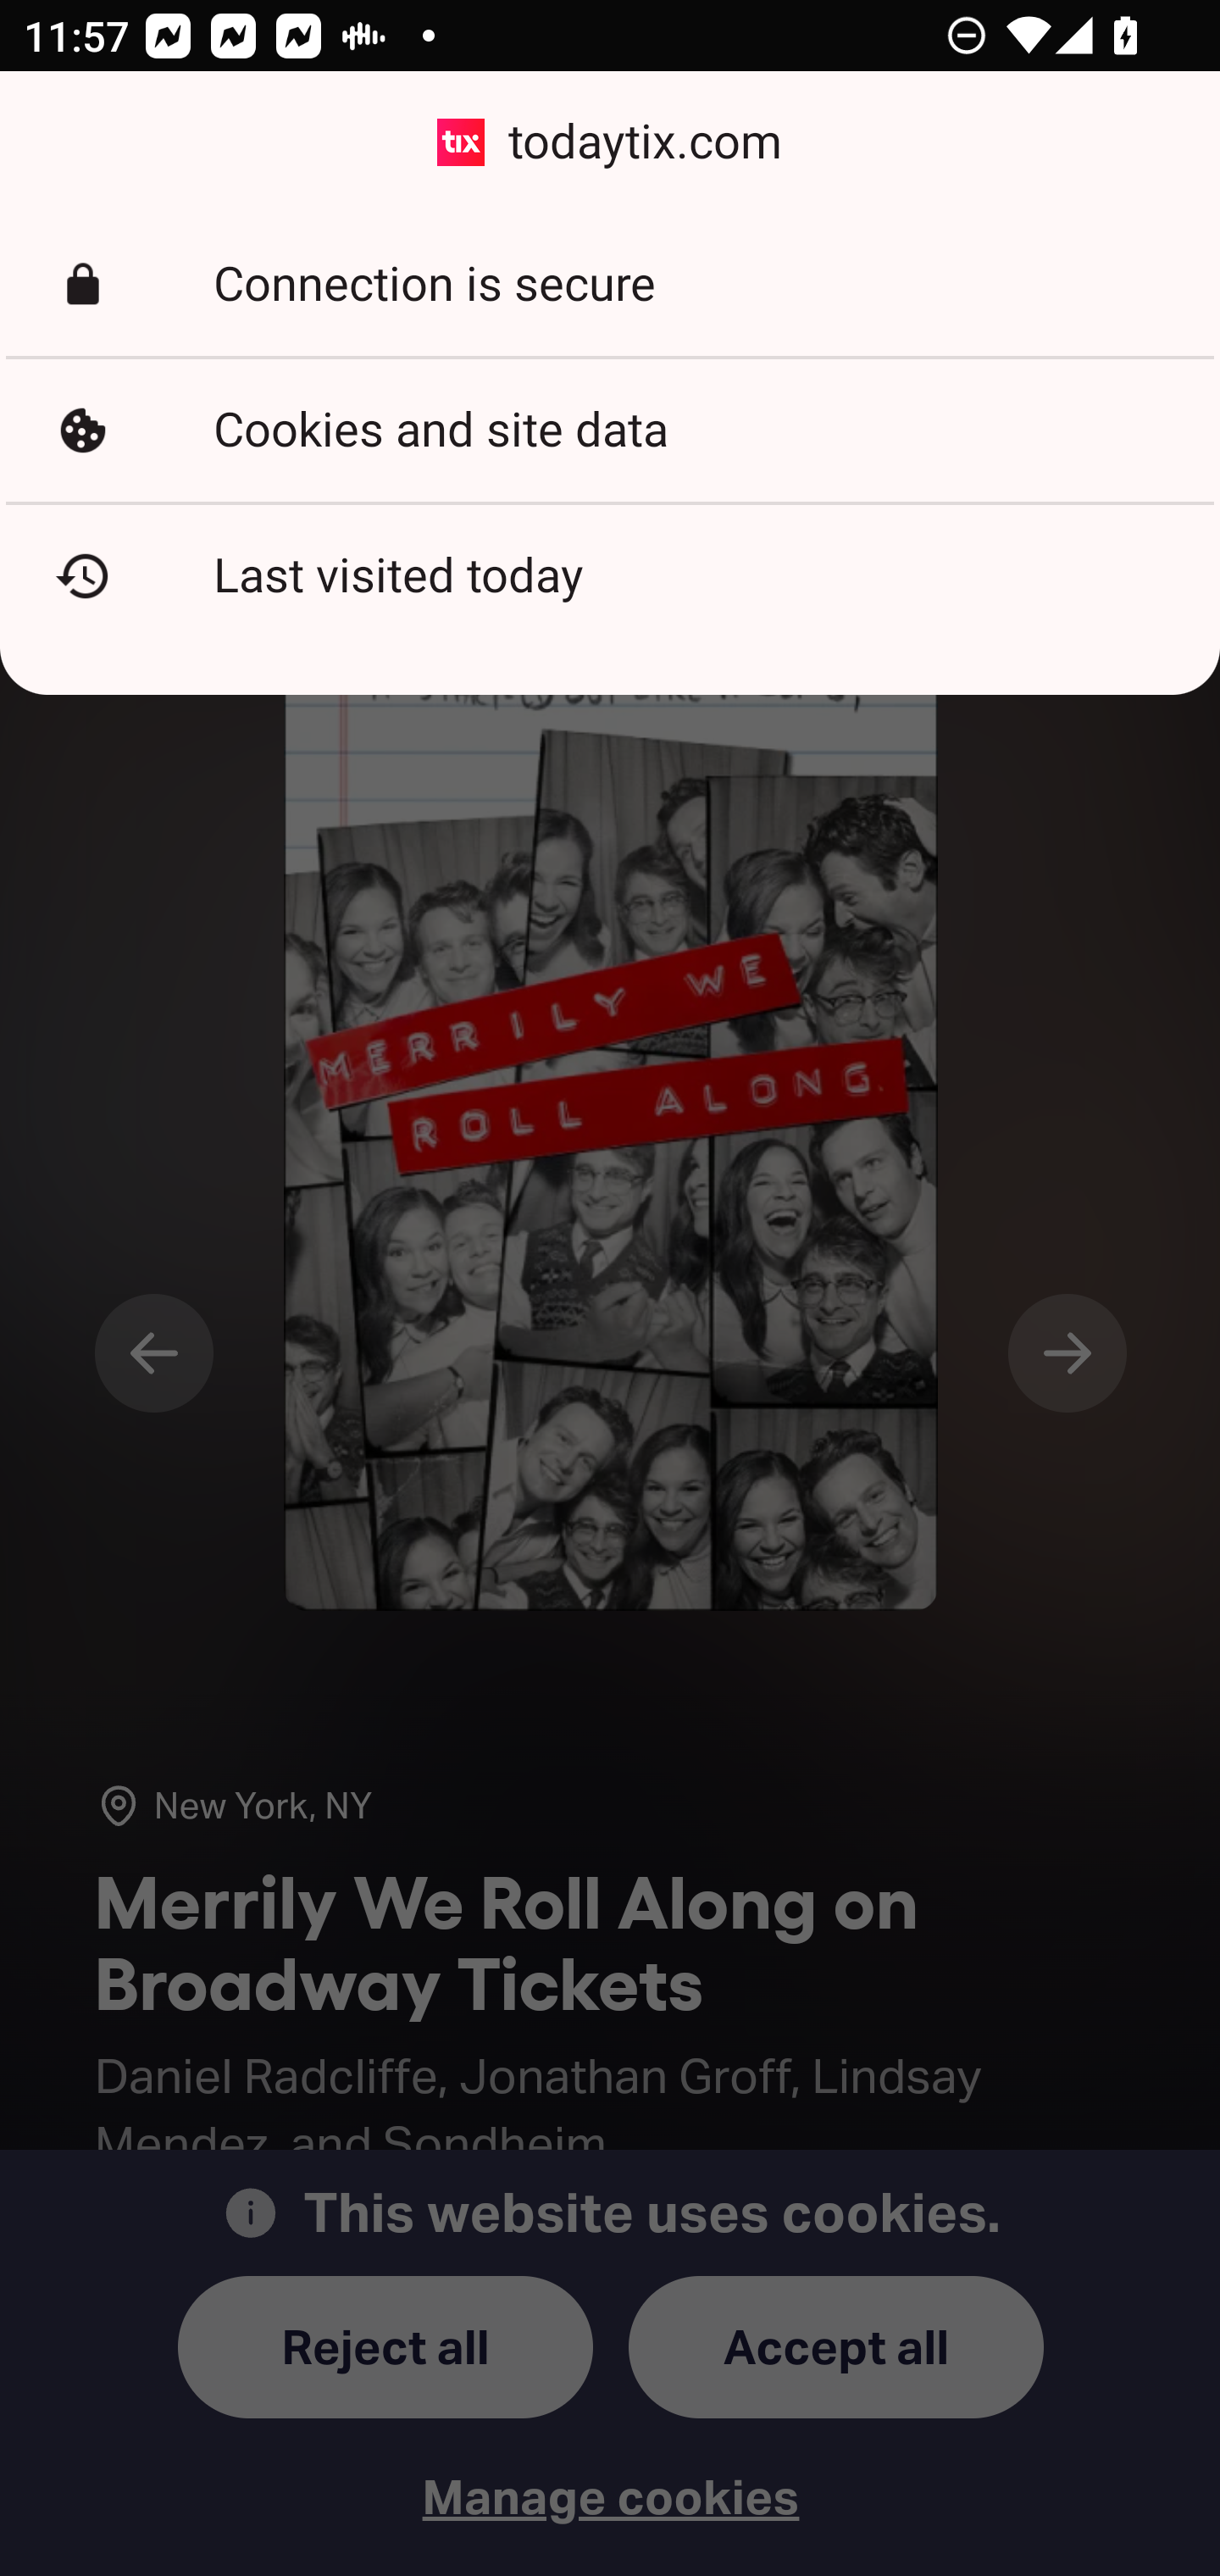  Describe the element at coordinates (610, 575) in the screenshot. I see `Last visited today` at that location.